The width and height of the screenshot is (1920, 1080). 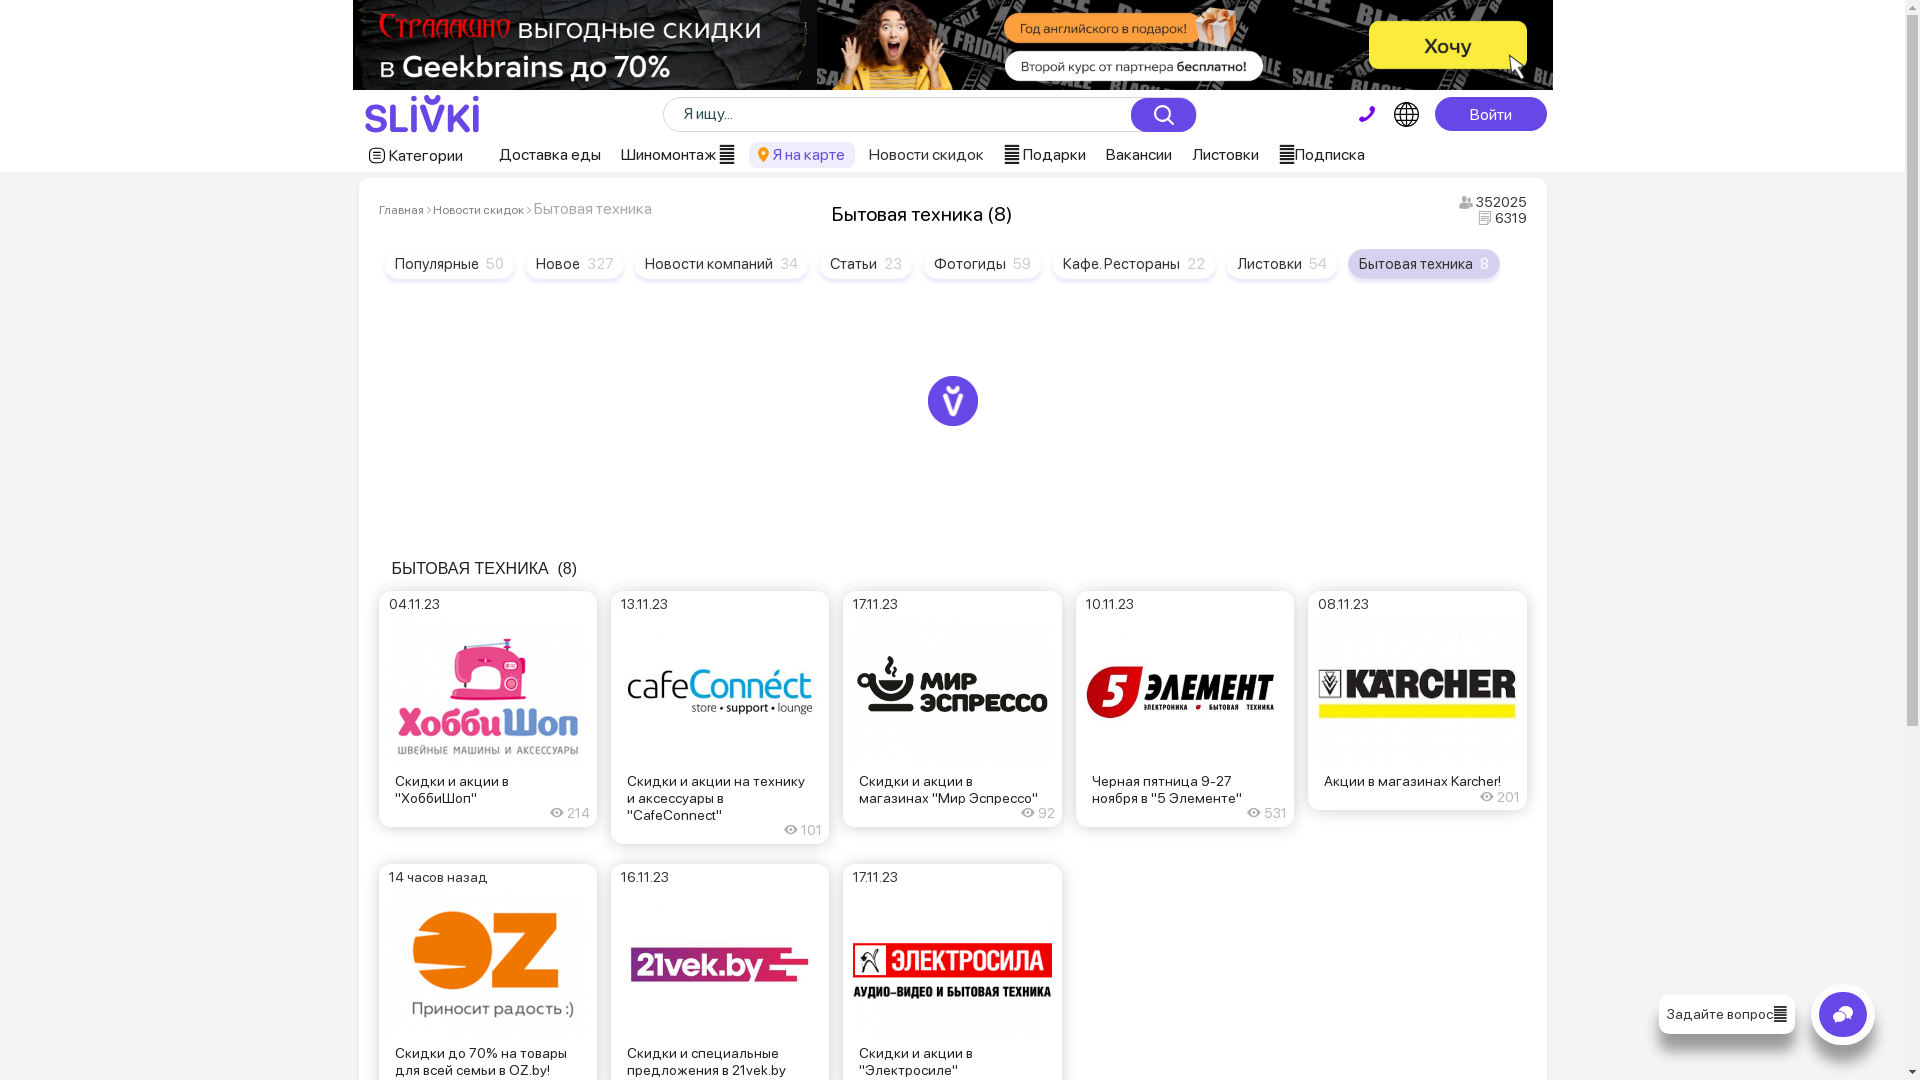 What do you see at coordinates (1367, 114) in the screenshot?
I see ` ` at bounding box center [1367, 114].